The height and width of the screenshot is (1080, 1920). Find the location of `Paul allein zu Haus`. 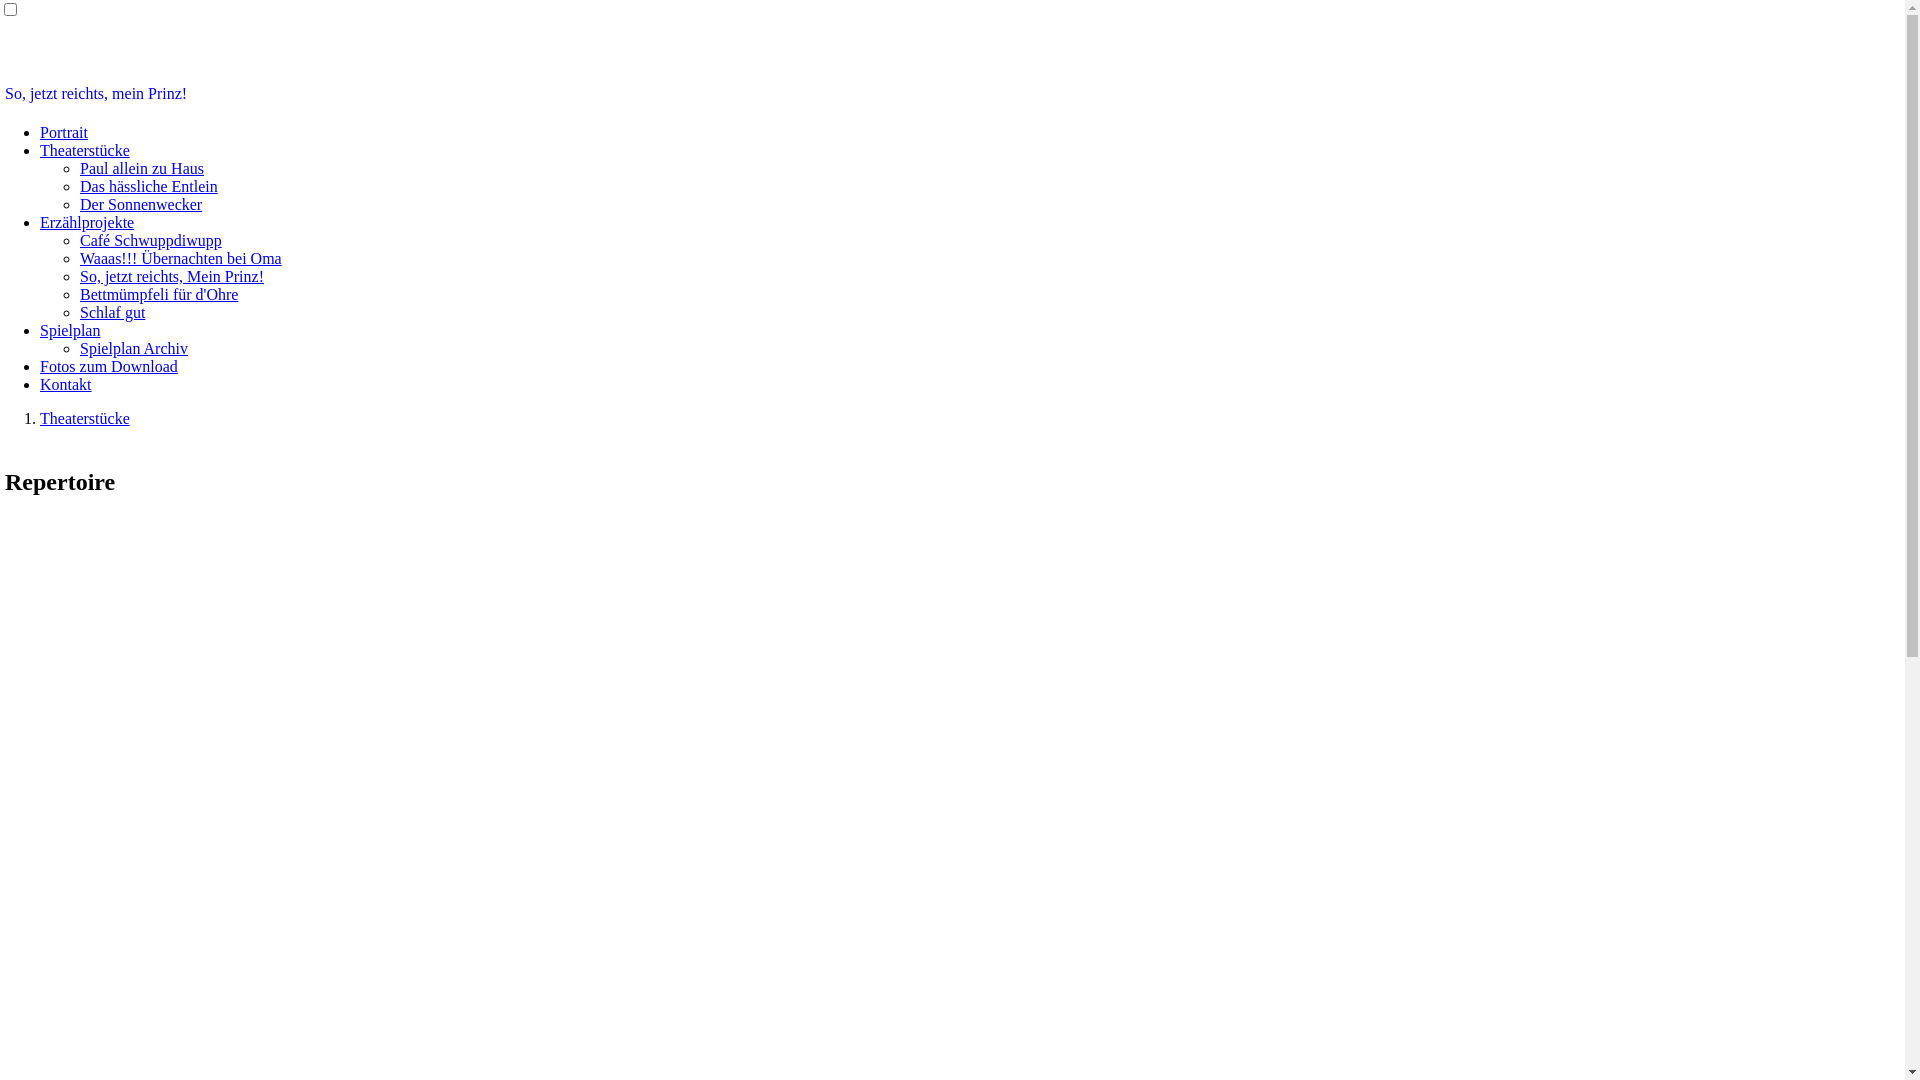

Paul allein zu Haus is located at coordinates (142, 168).